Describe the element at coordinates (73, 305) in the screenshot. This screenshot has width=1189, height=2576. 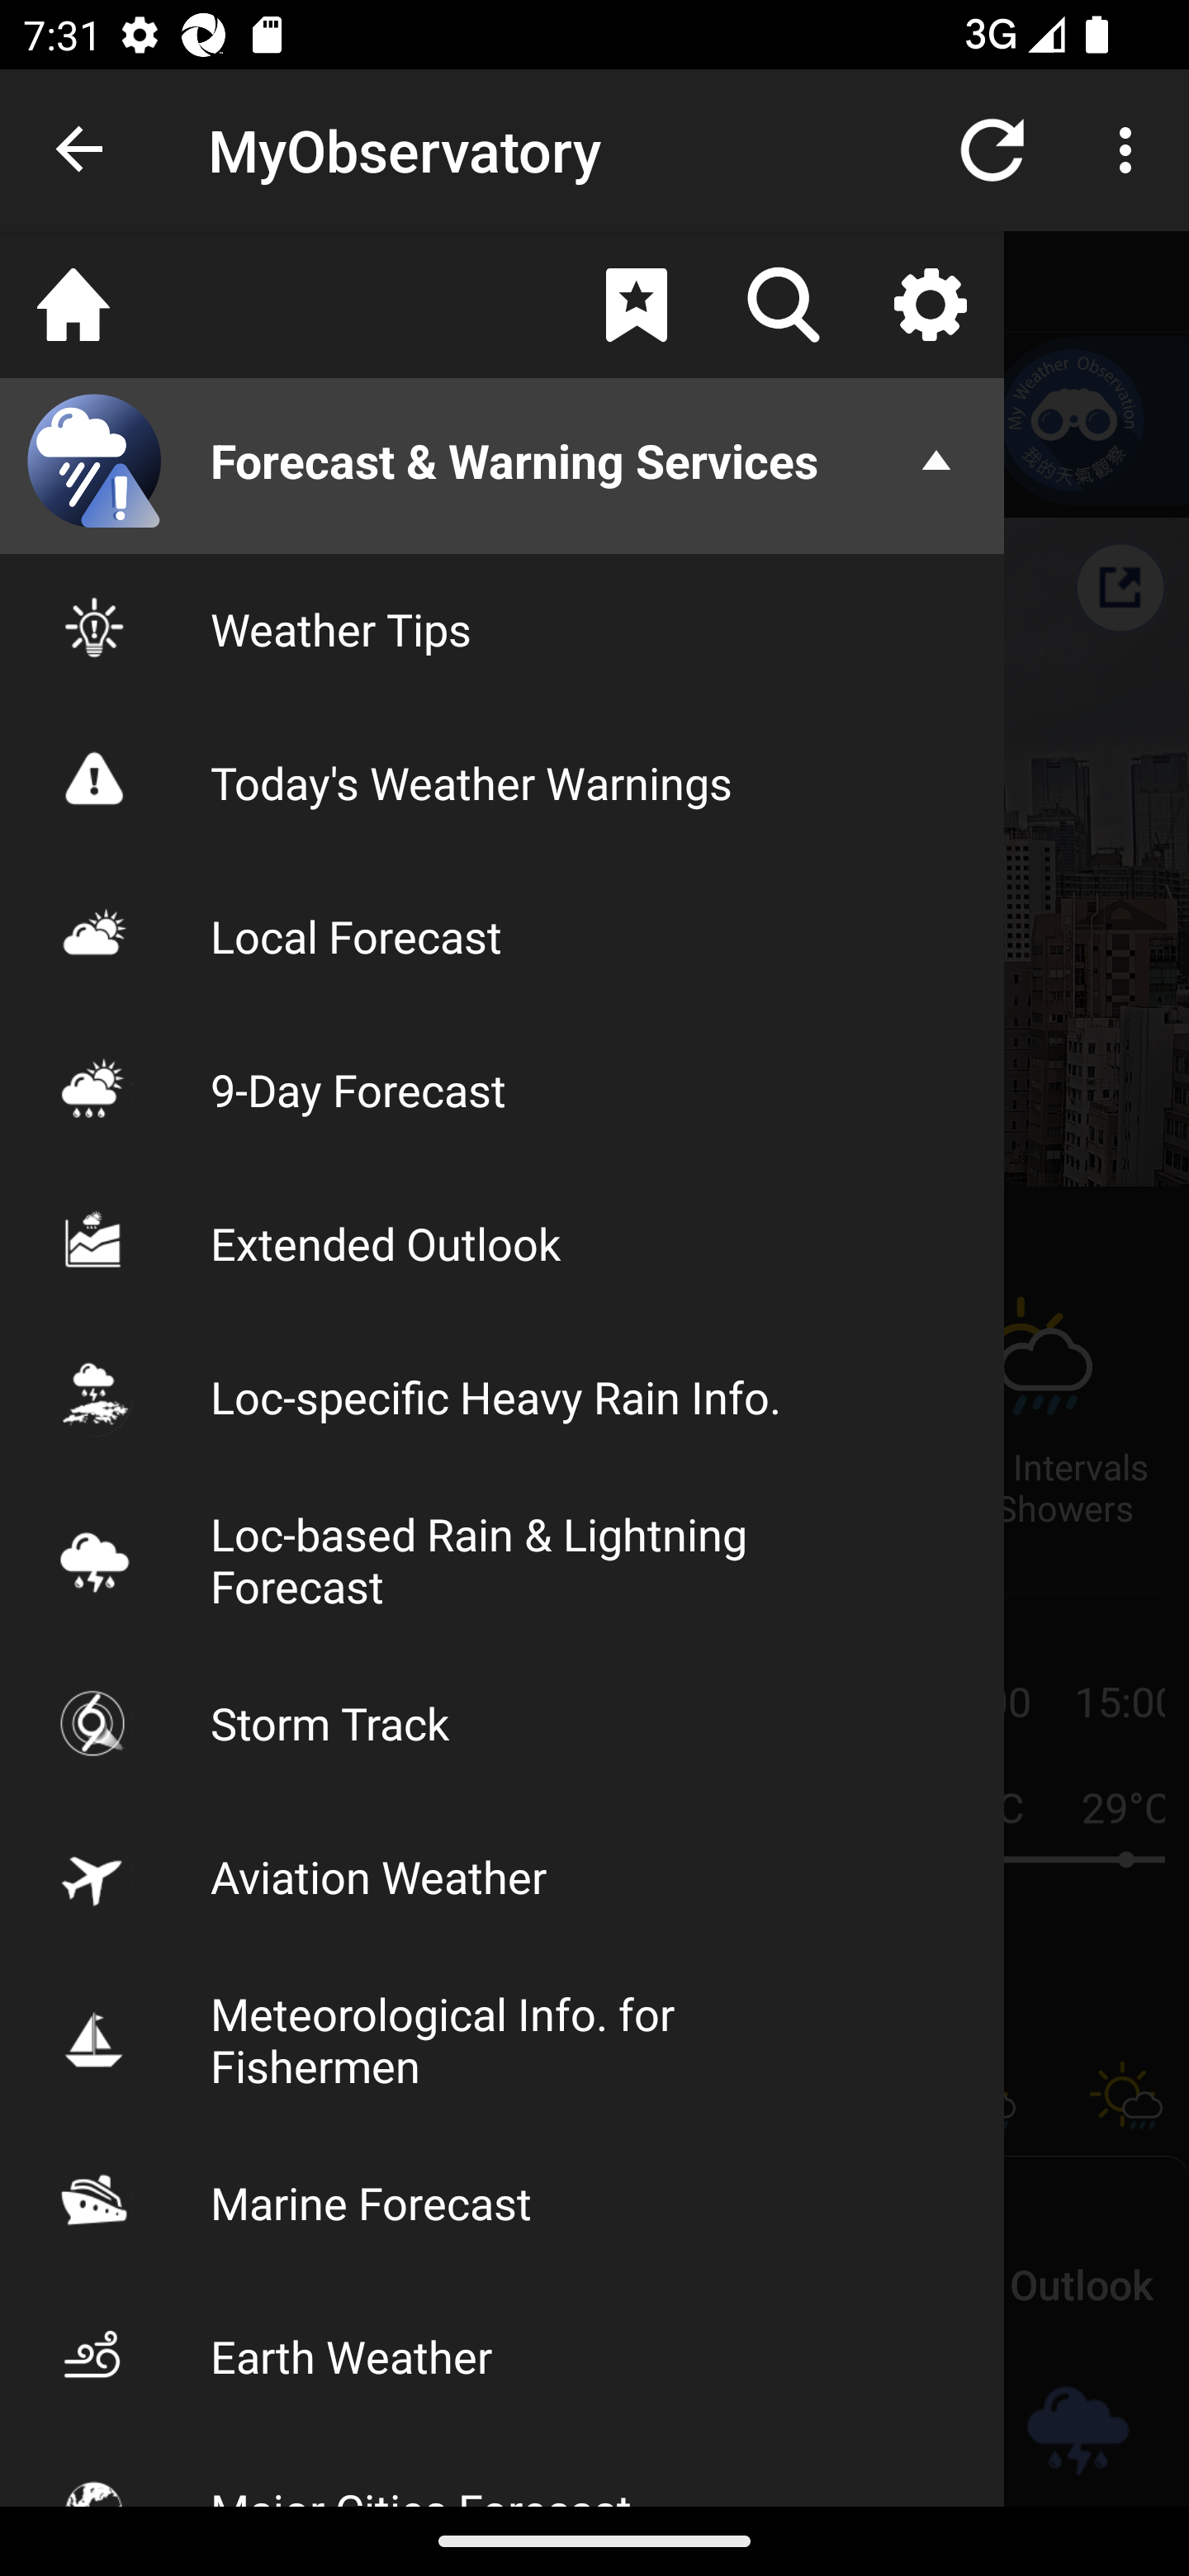
I see `Homepage` at that location.